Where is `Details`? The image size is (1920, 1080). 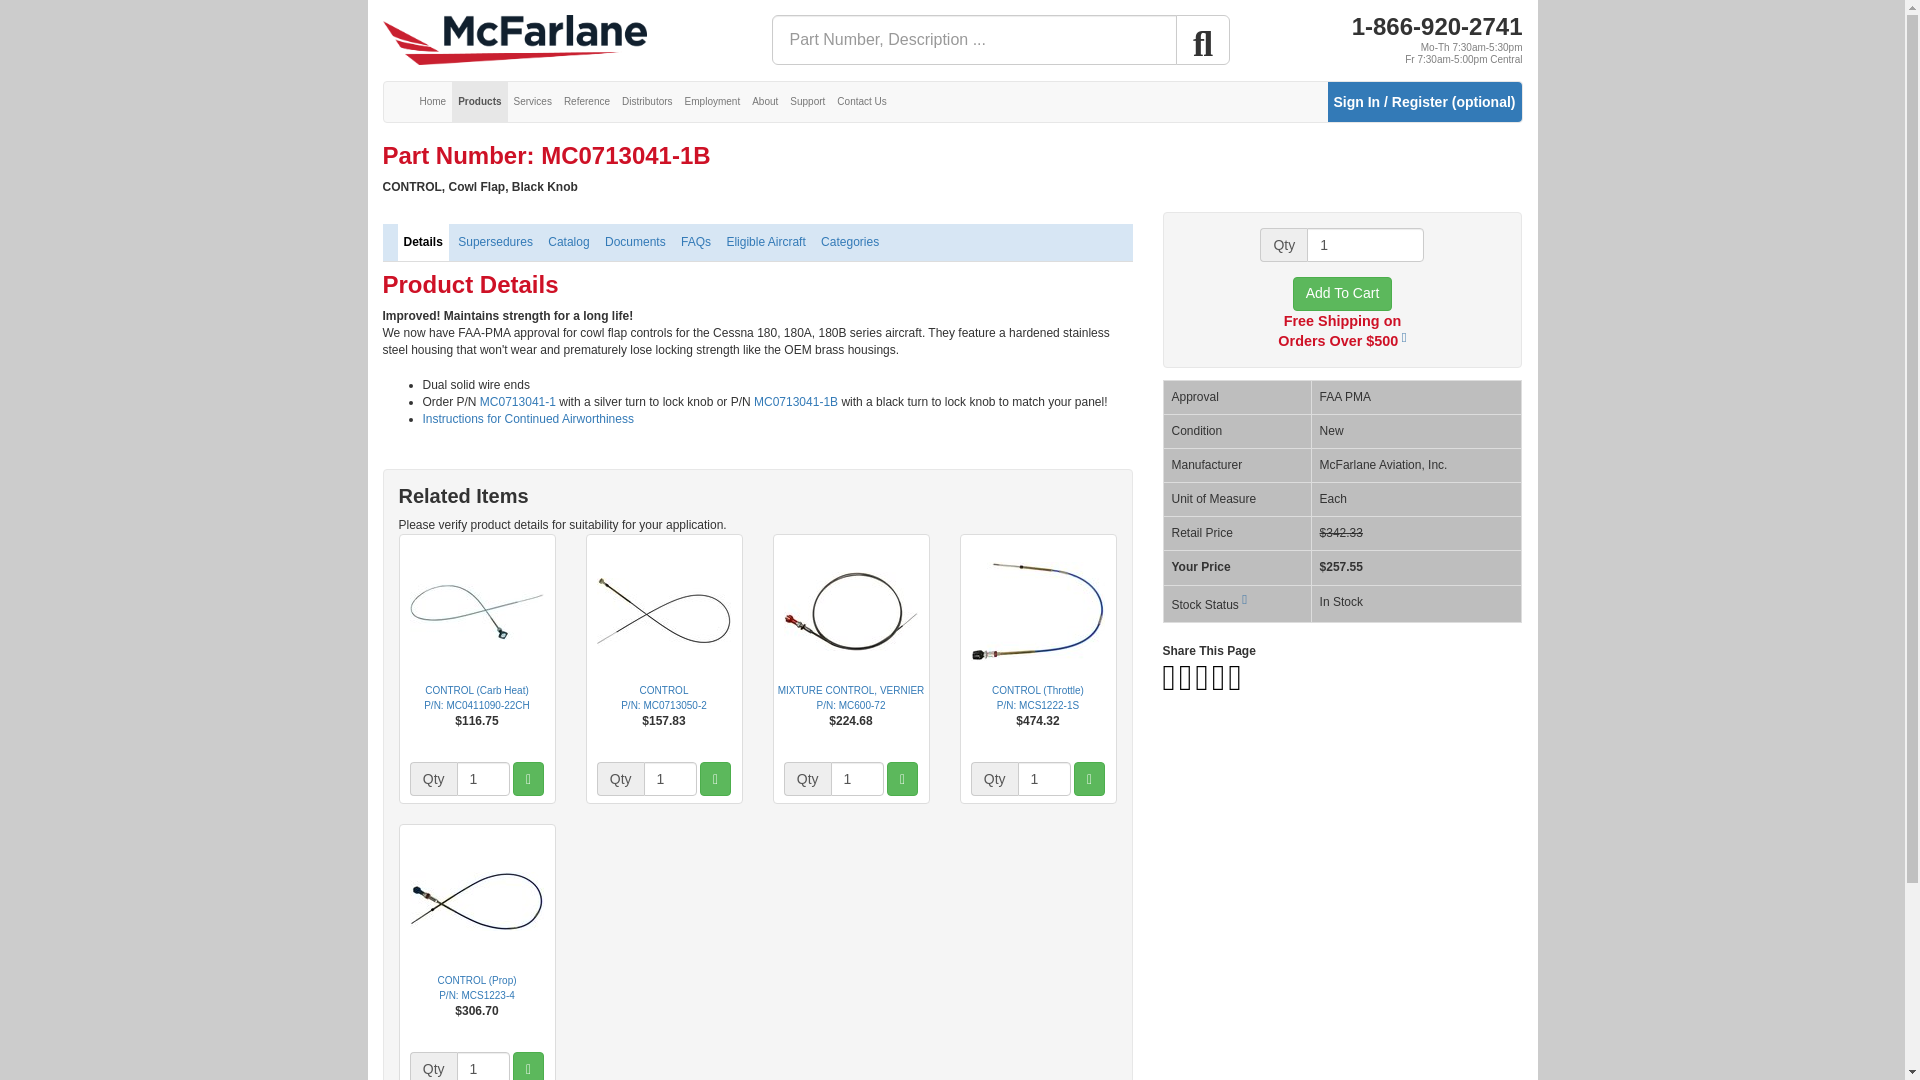
Details is located at coordinates (423, 242).